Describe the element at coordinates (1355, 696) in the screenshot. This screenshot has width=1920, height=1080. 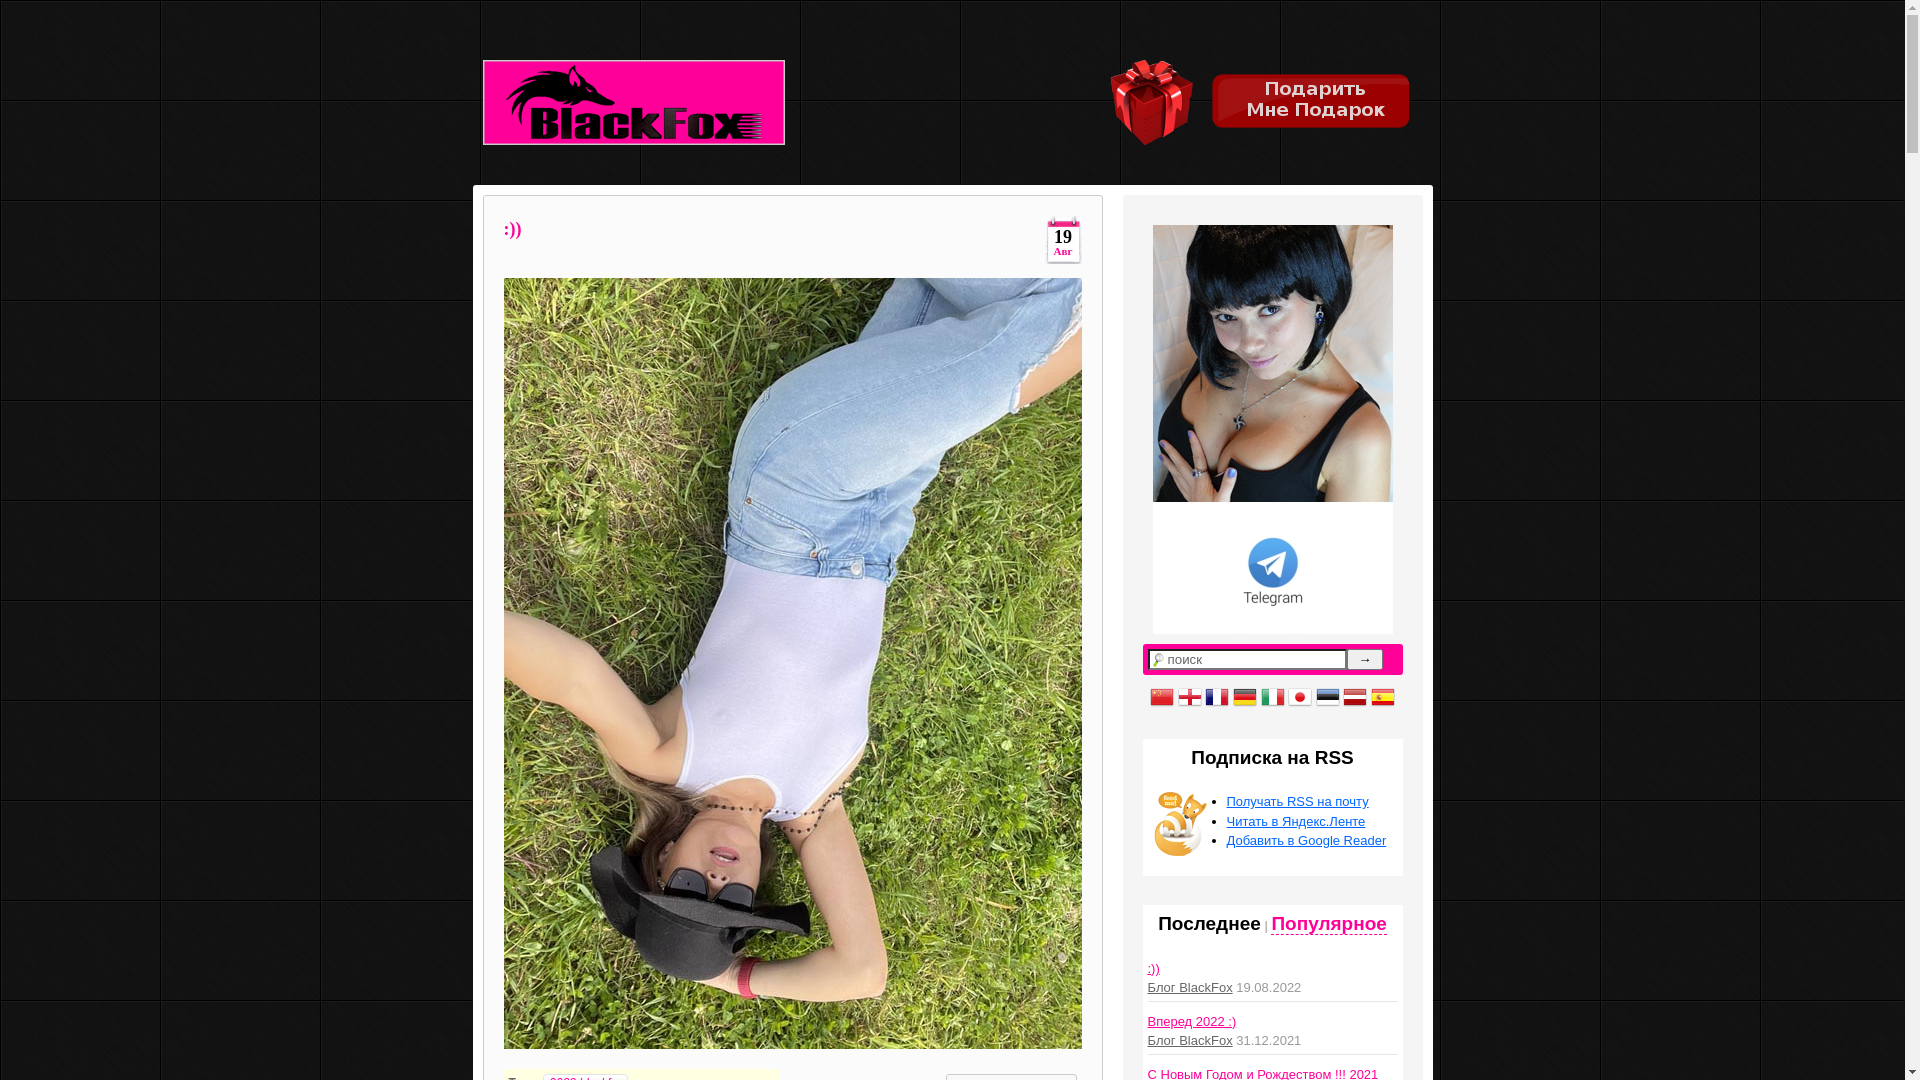
I see `Translate content to Latvian` at that location.